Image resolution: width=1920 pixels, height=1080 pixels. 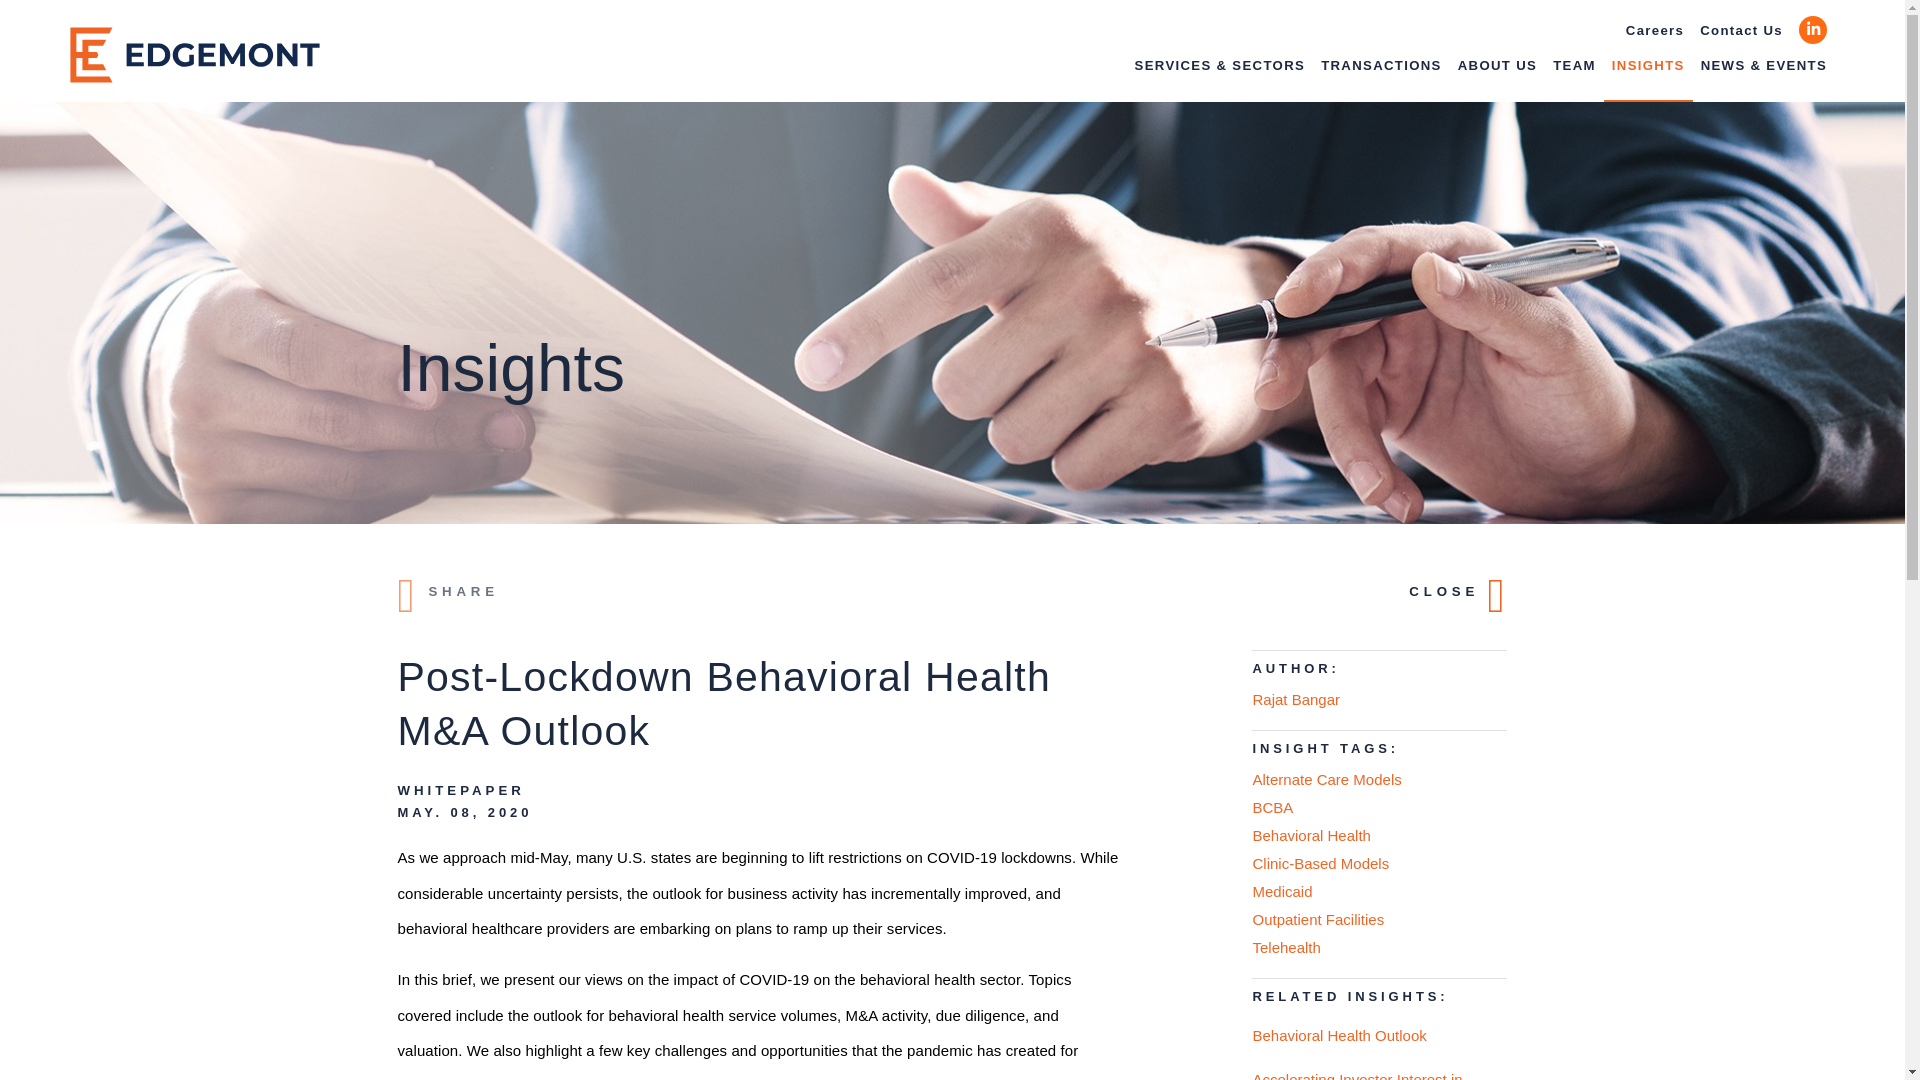 I want to click on Careers, so click(x=1654, y=30).